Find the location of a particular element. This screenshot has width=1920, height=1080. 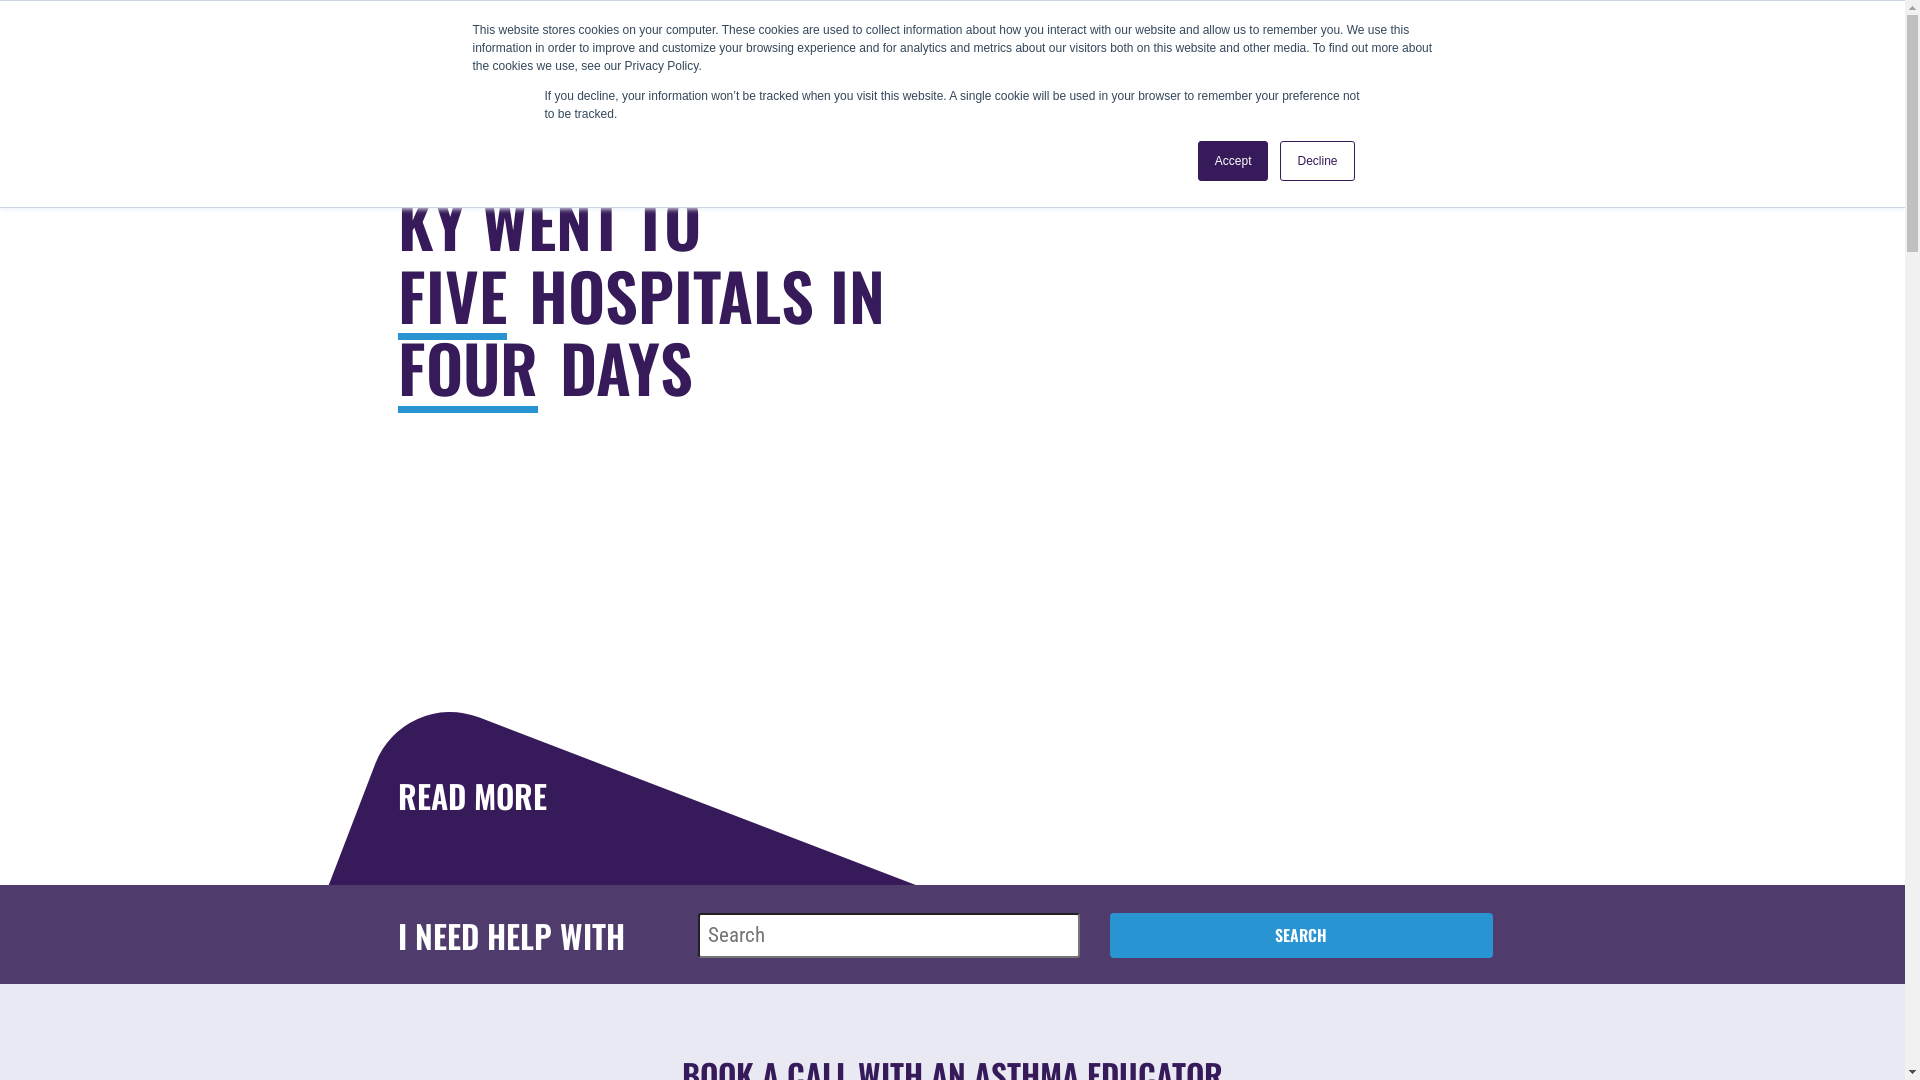

ASTHMA is located at coordinates (390, 95).